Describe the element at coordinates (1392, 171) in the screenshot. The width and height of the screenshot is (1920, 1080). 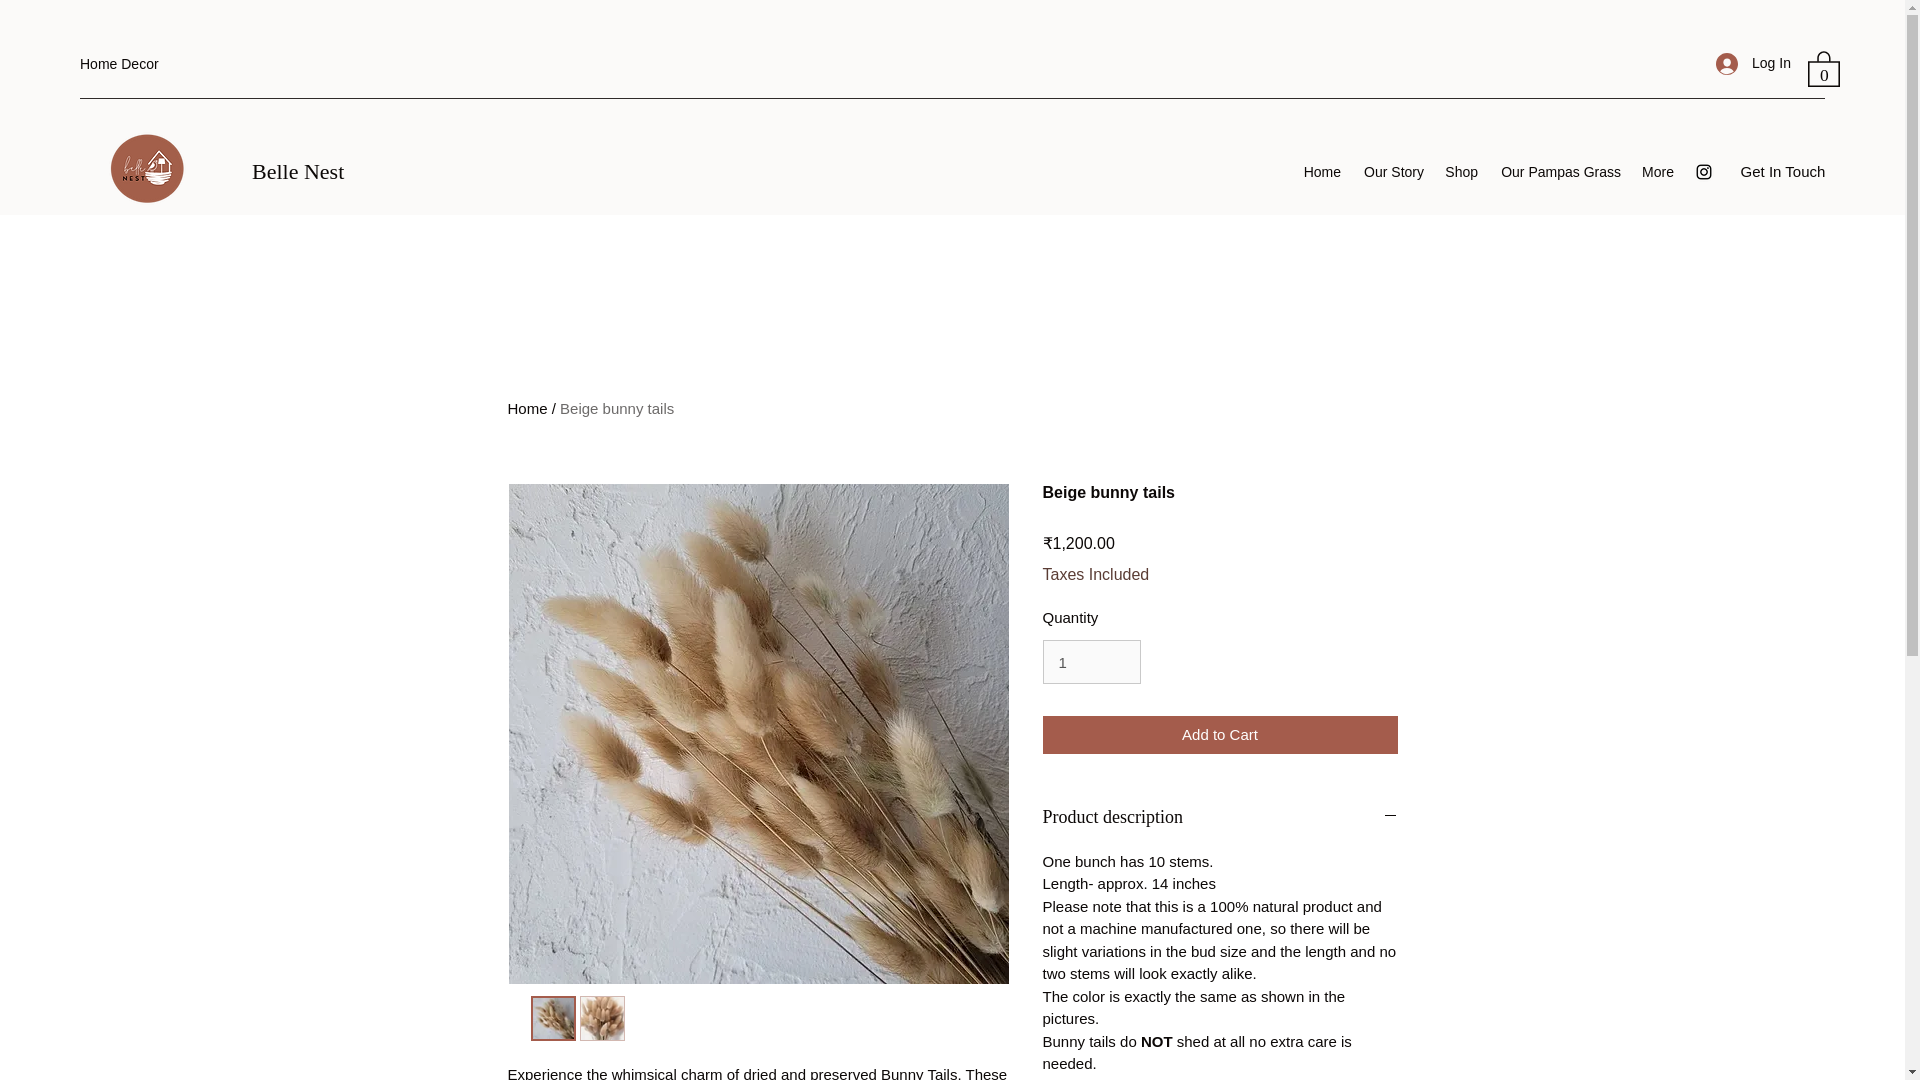
I see `Our Story` at that location.